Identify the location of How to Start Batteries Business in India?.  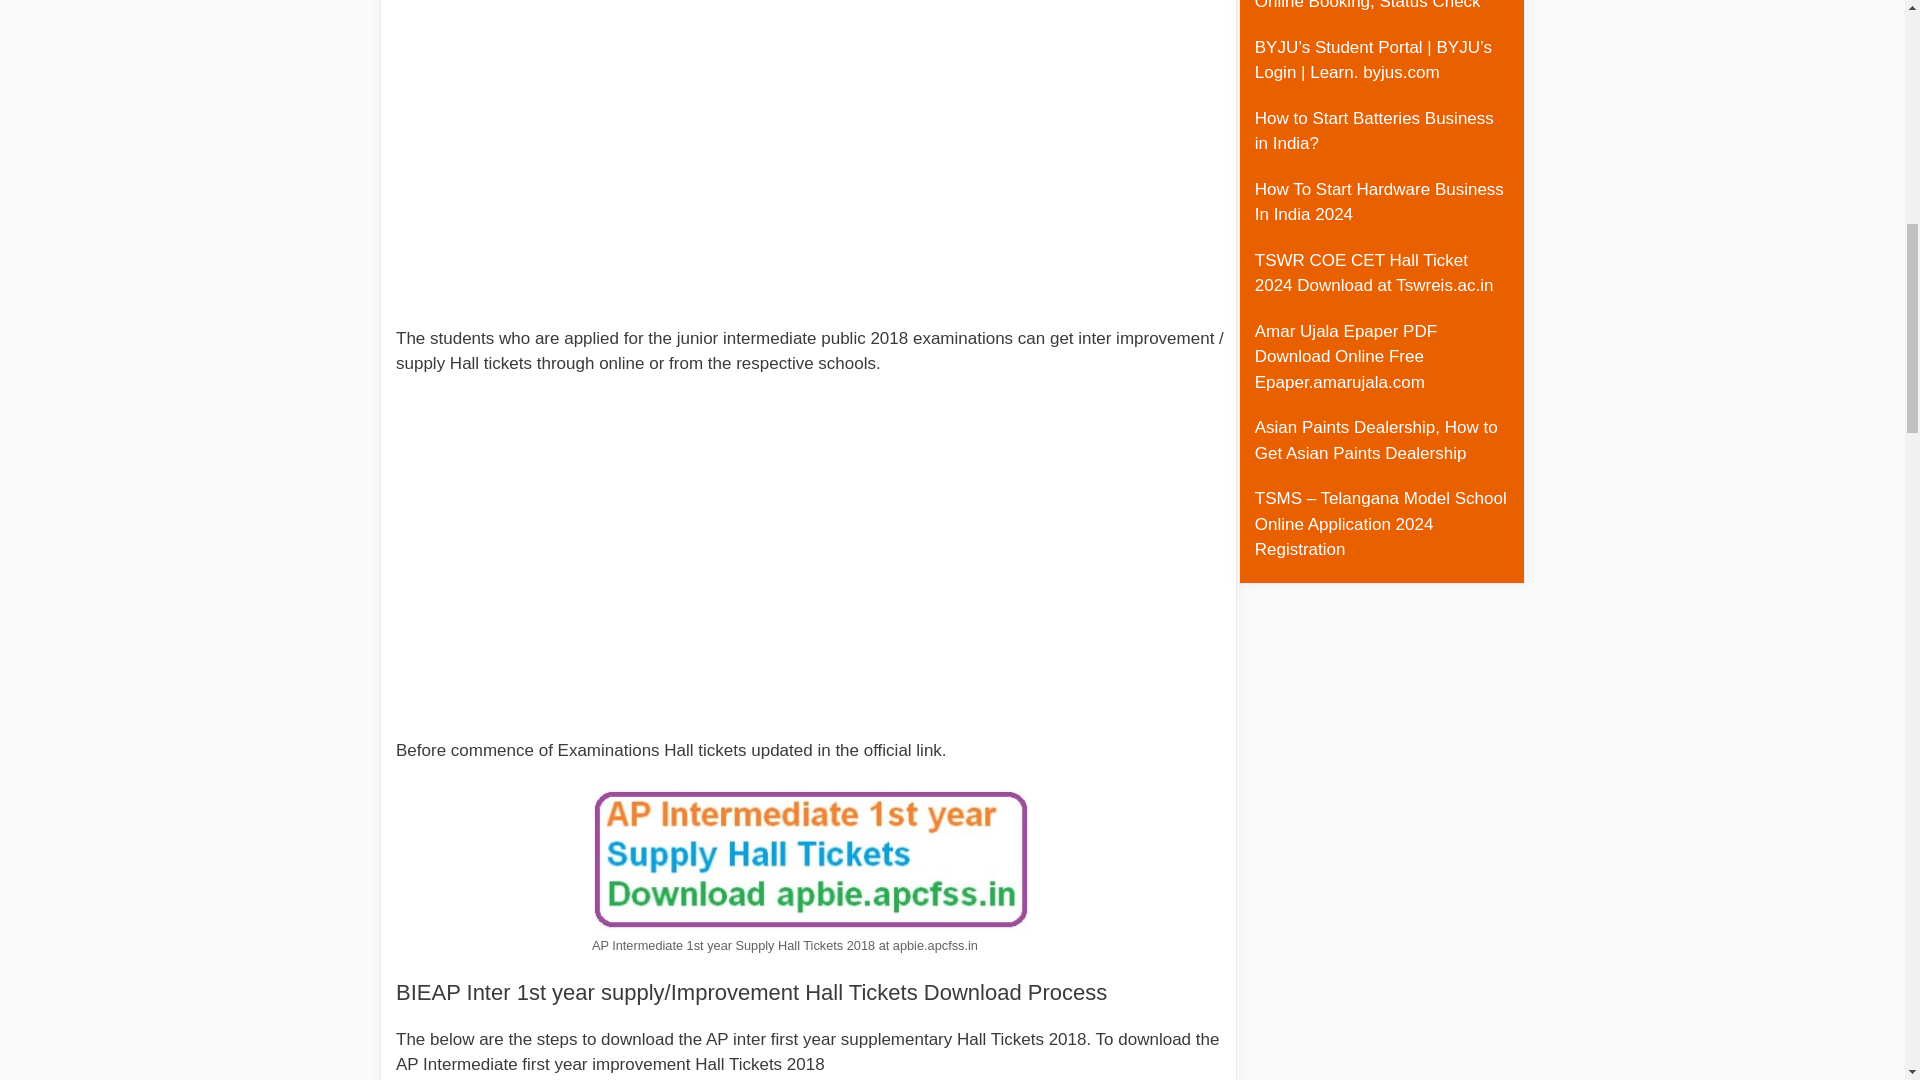
(1374, 130).